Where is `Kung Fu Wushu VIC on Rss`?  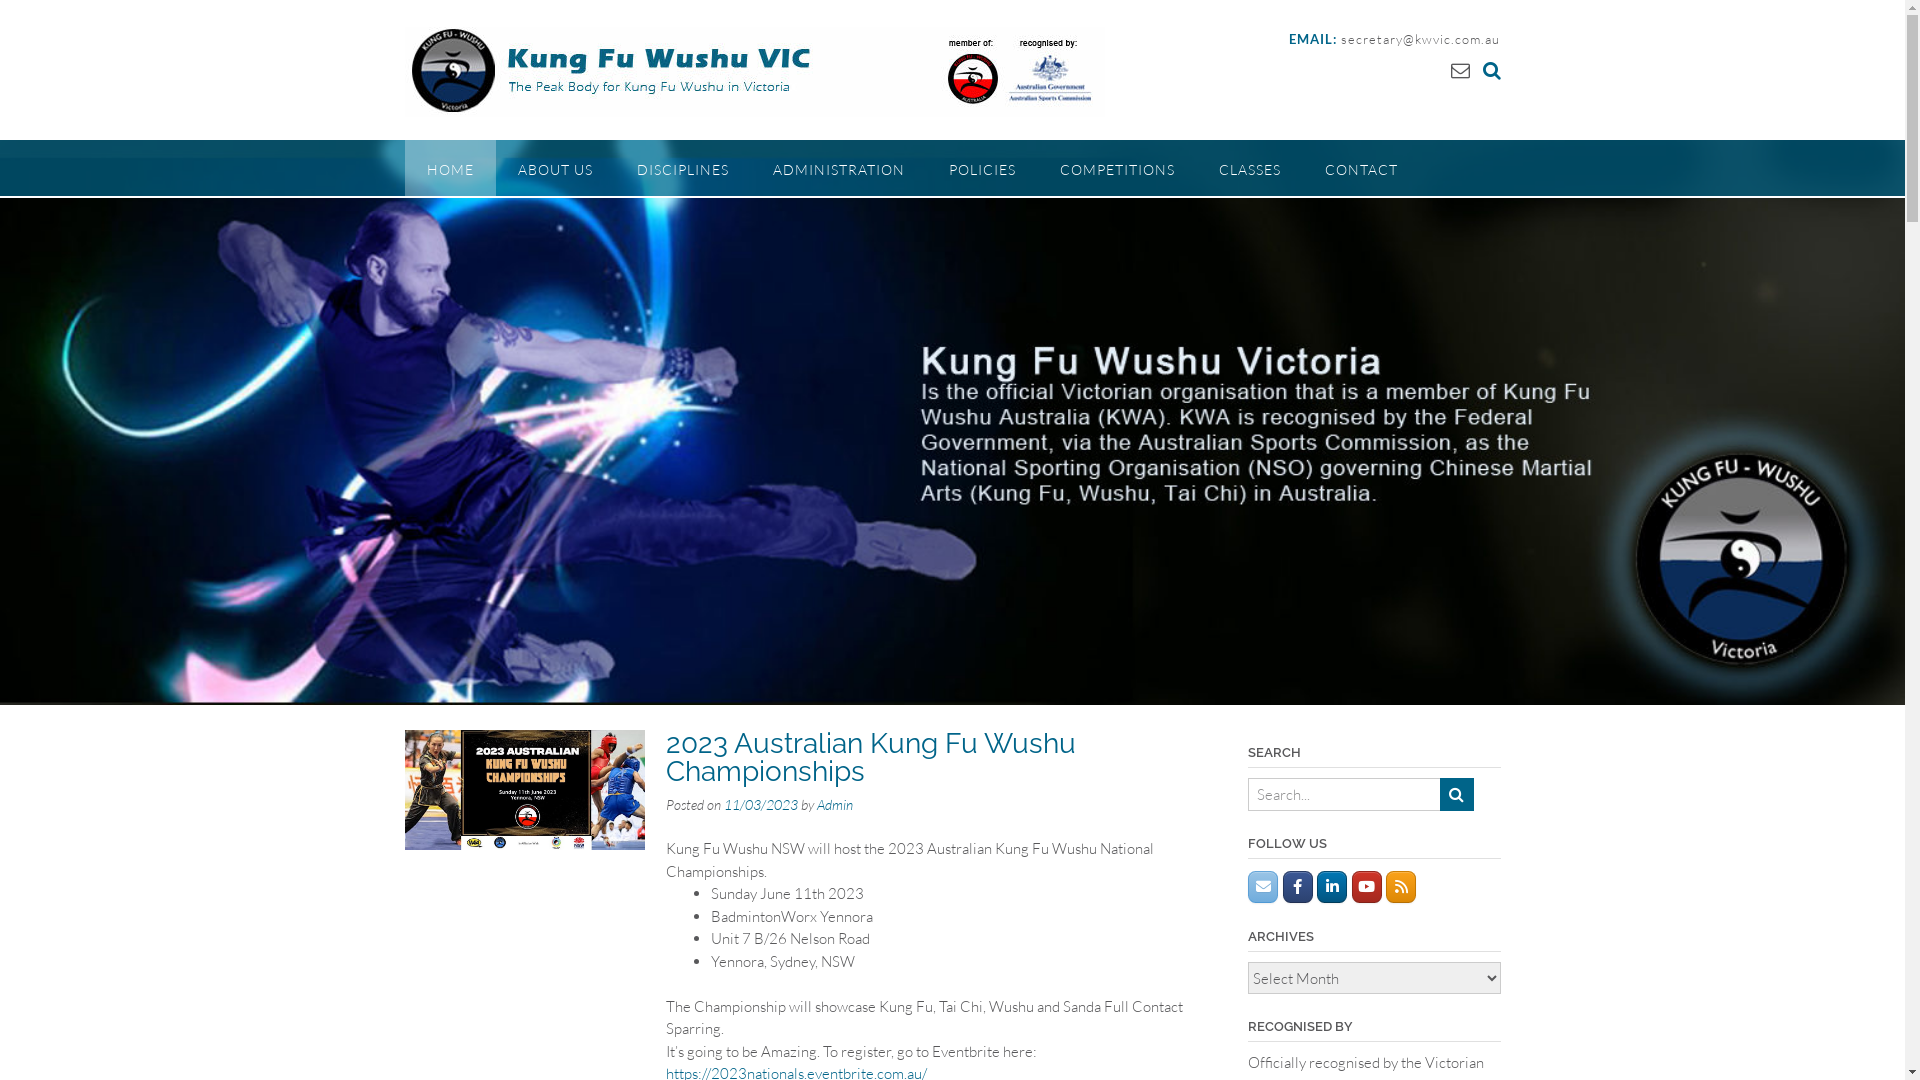 Kung Fu Wushu VIC on Rss is located at coordinates (1401, 887).